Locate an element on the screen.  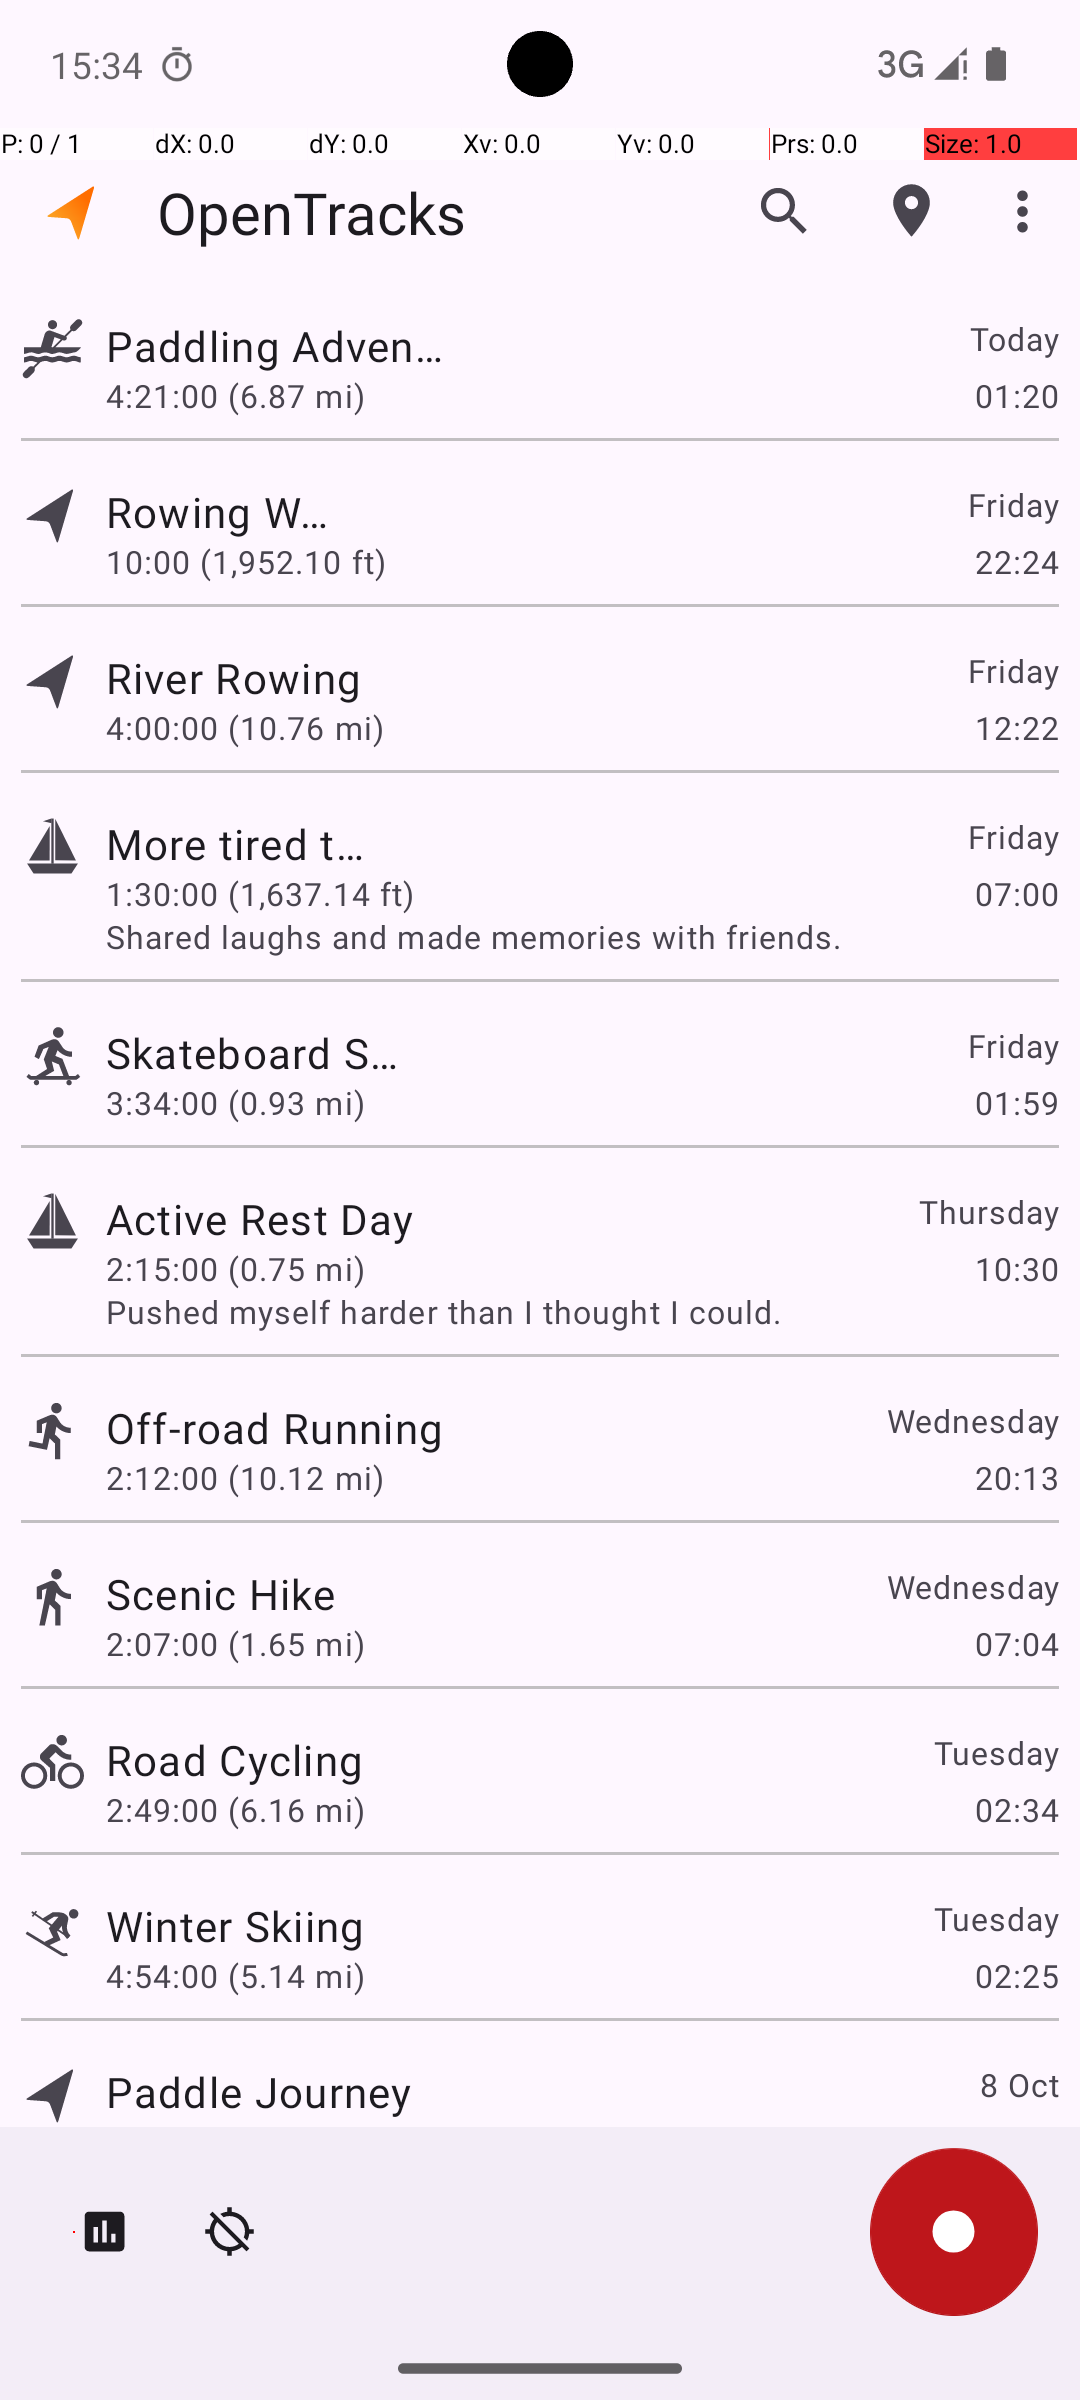
10:00 (1,952.10 ft) is located at coordinates (246, 562).